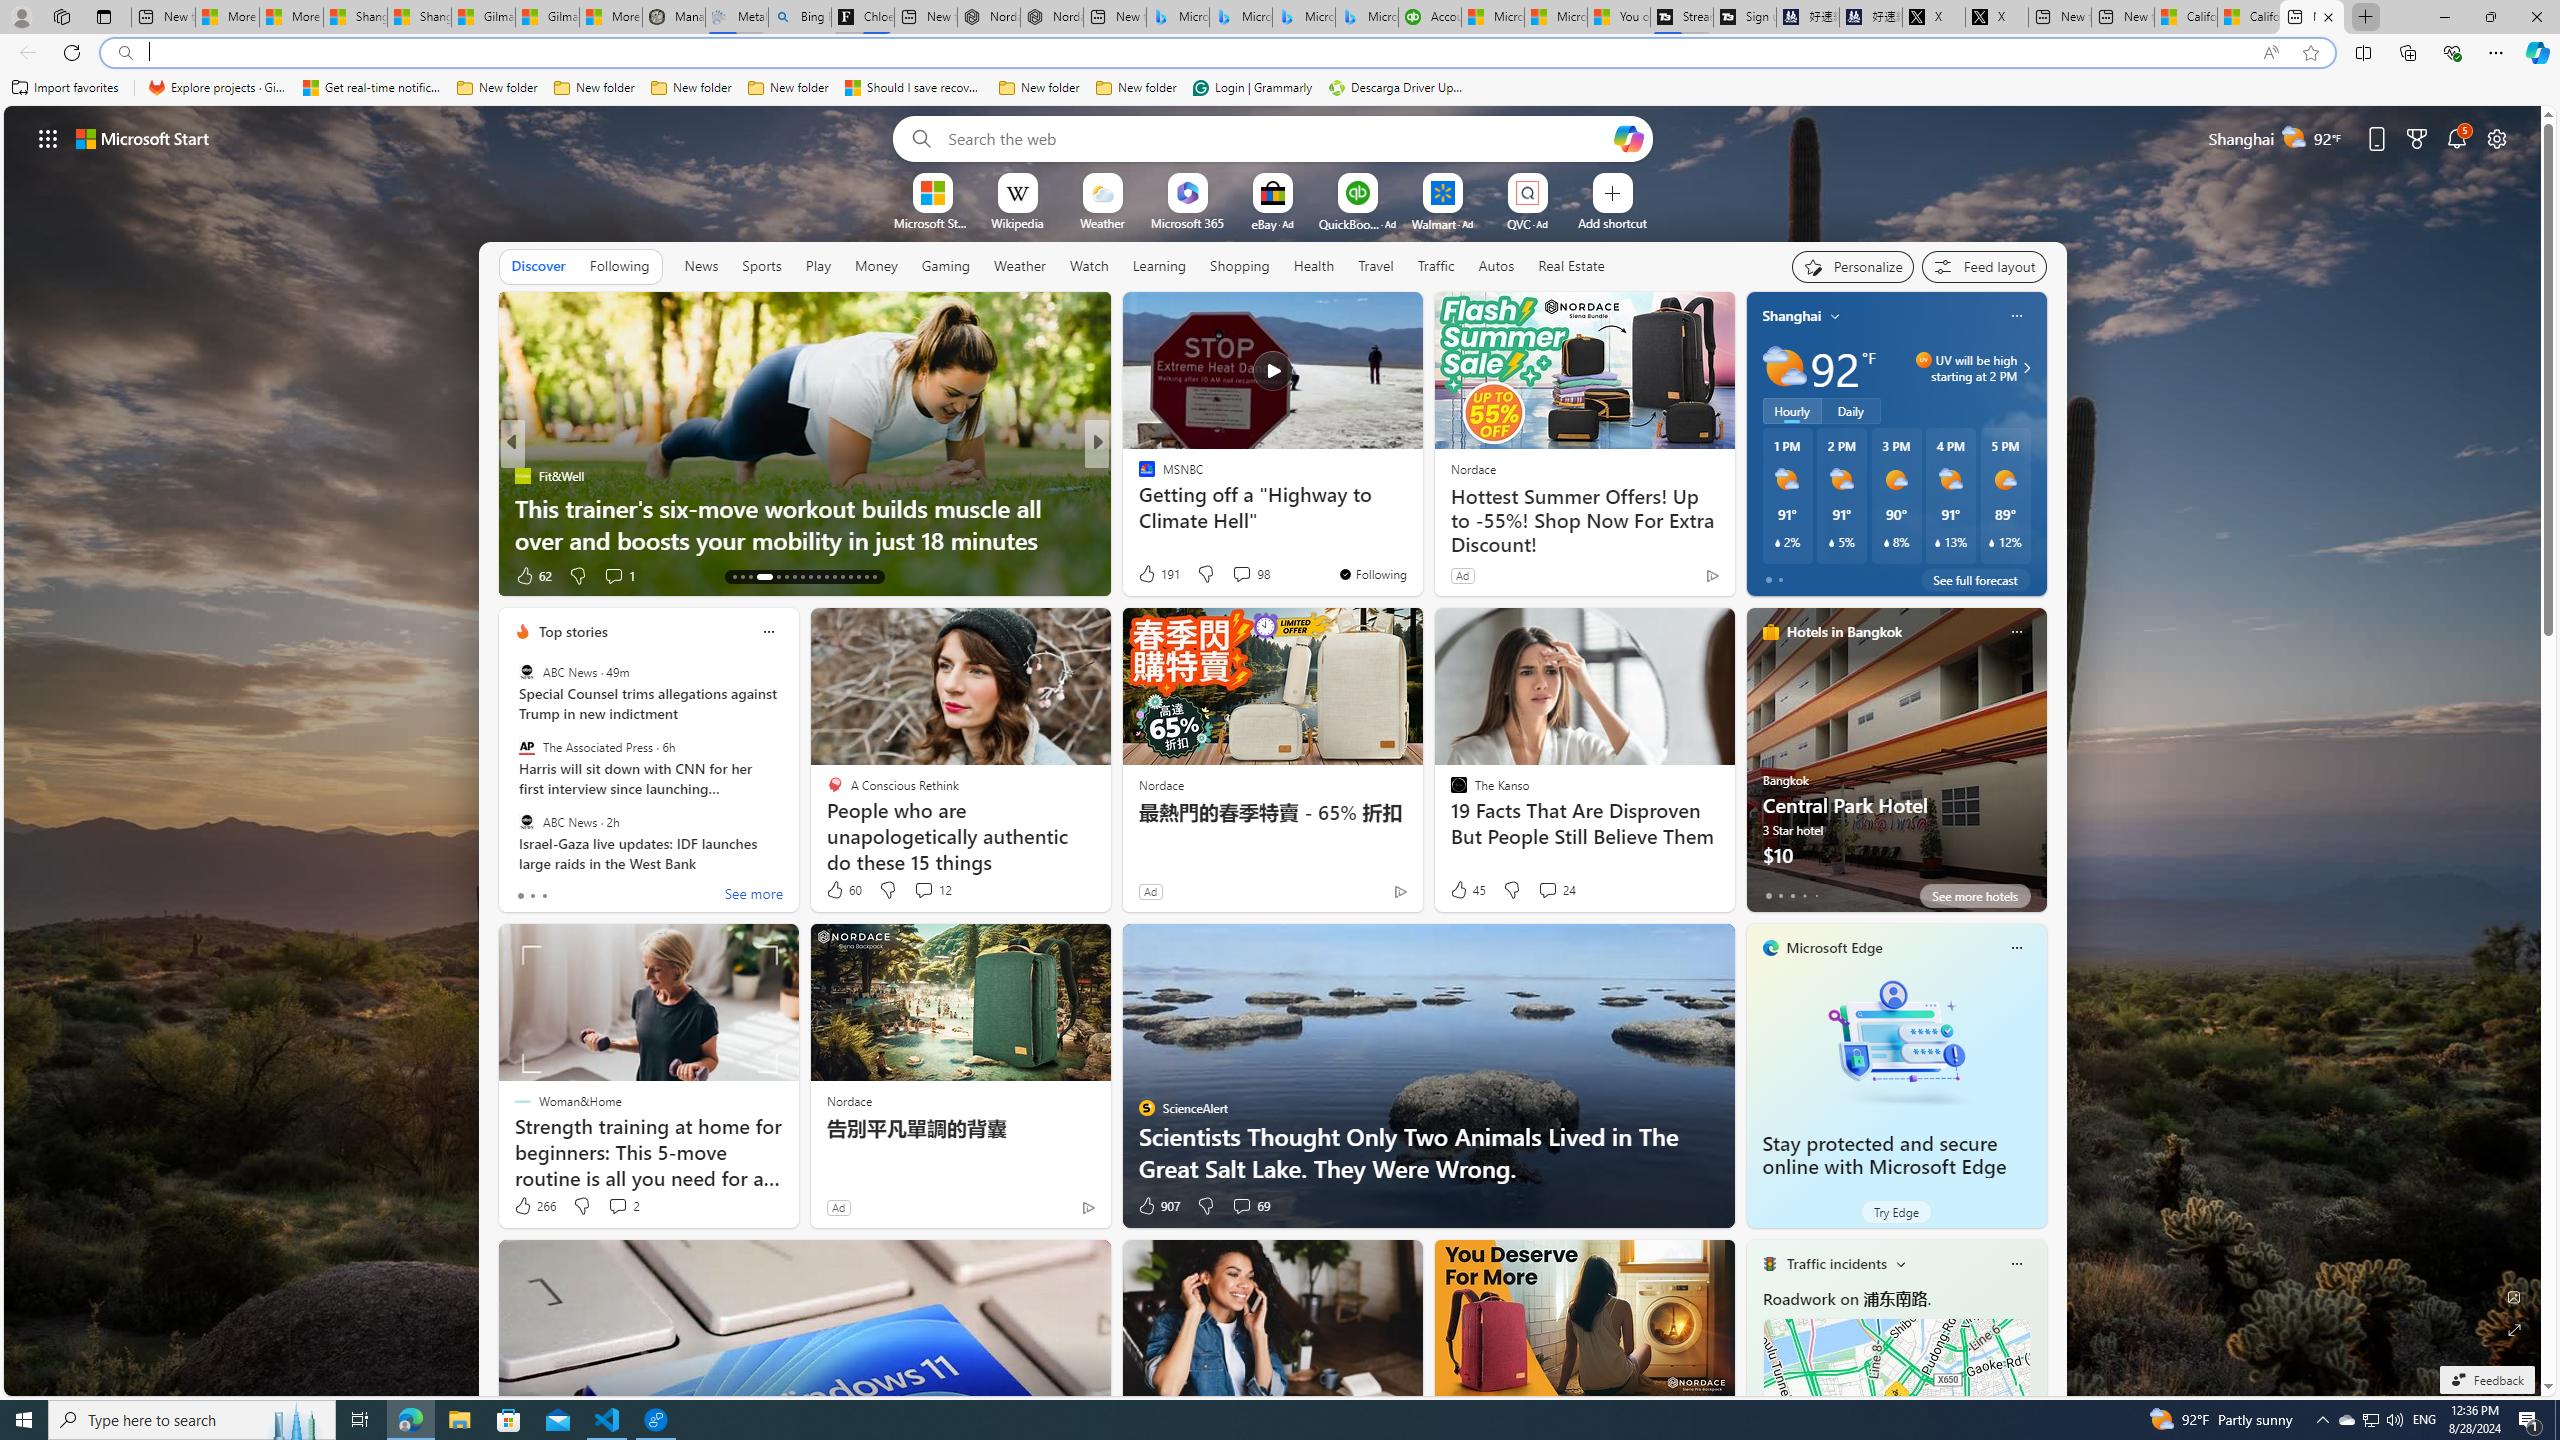  Describe the element at coordinates (862, 17) in the screenshot. I see `Chloe Sorvino` at that location.